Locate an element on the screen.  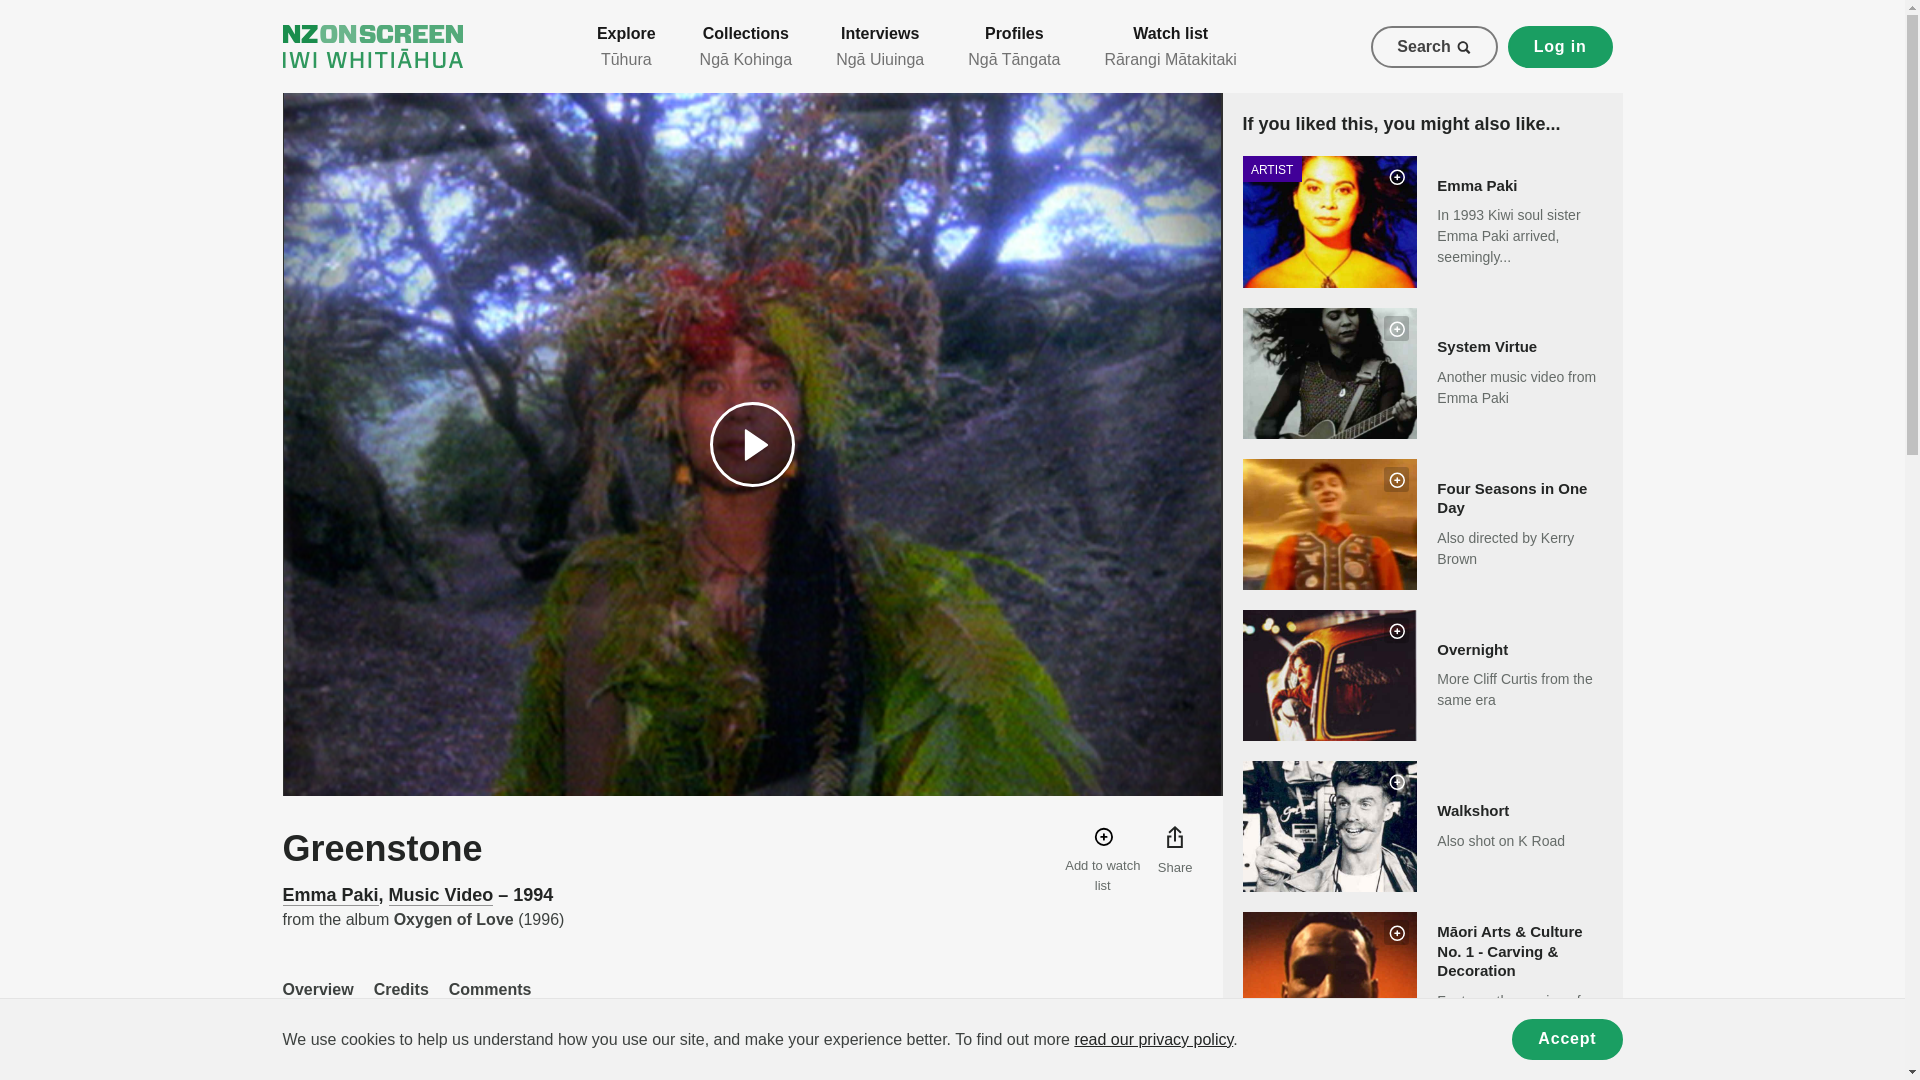
Emma Paki is located at coordinates (490, 998).